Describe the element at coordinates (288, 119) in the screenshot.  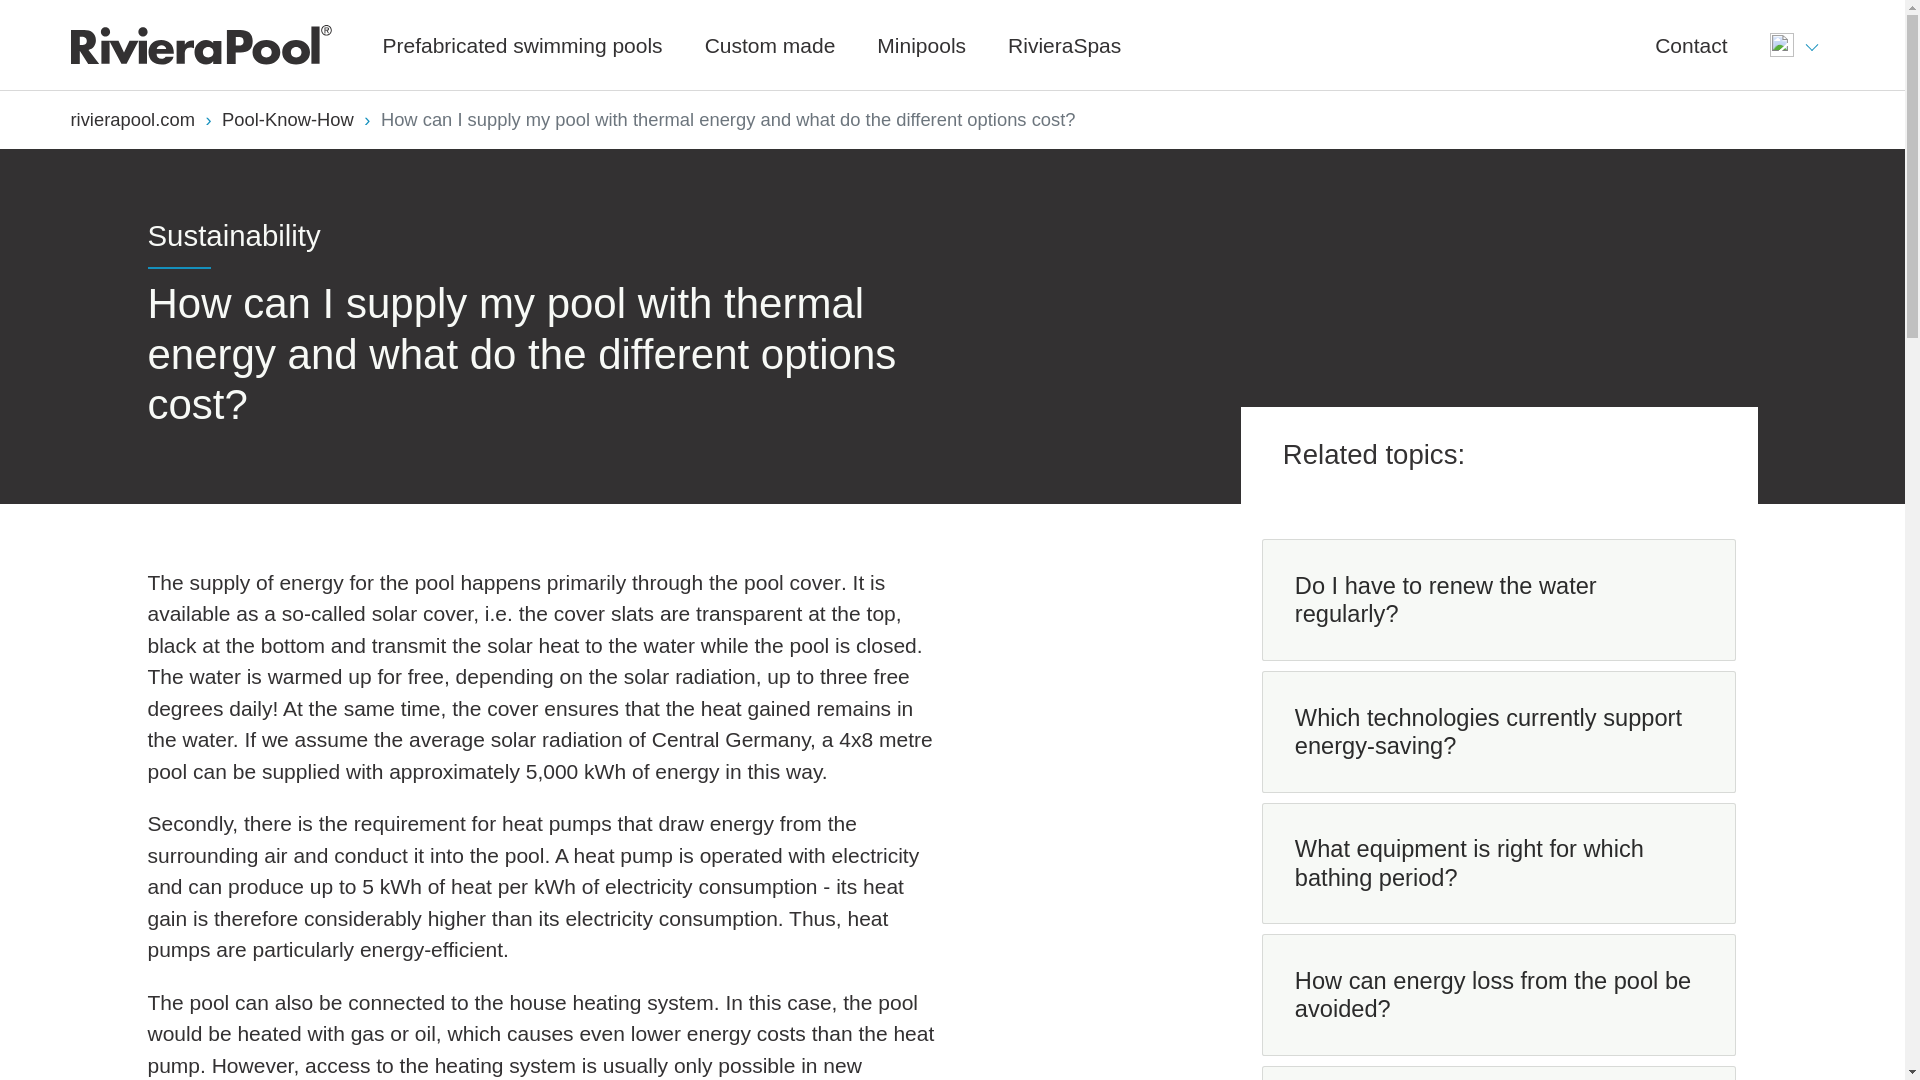
I see `Pool-Know-How` at that location.